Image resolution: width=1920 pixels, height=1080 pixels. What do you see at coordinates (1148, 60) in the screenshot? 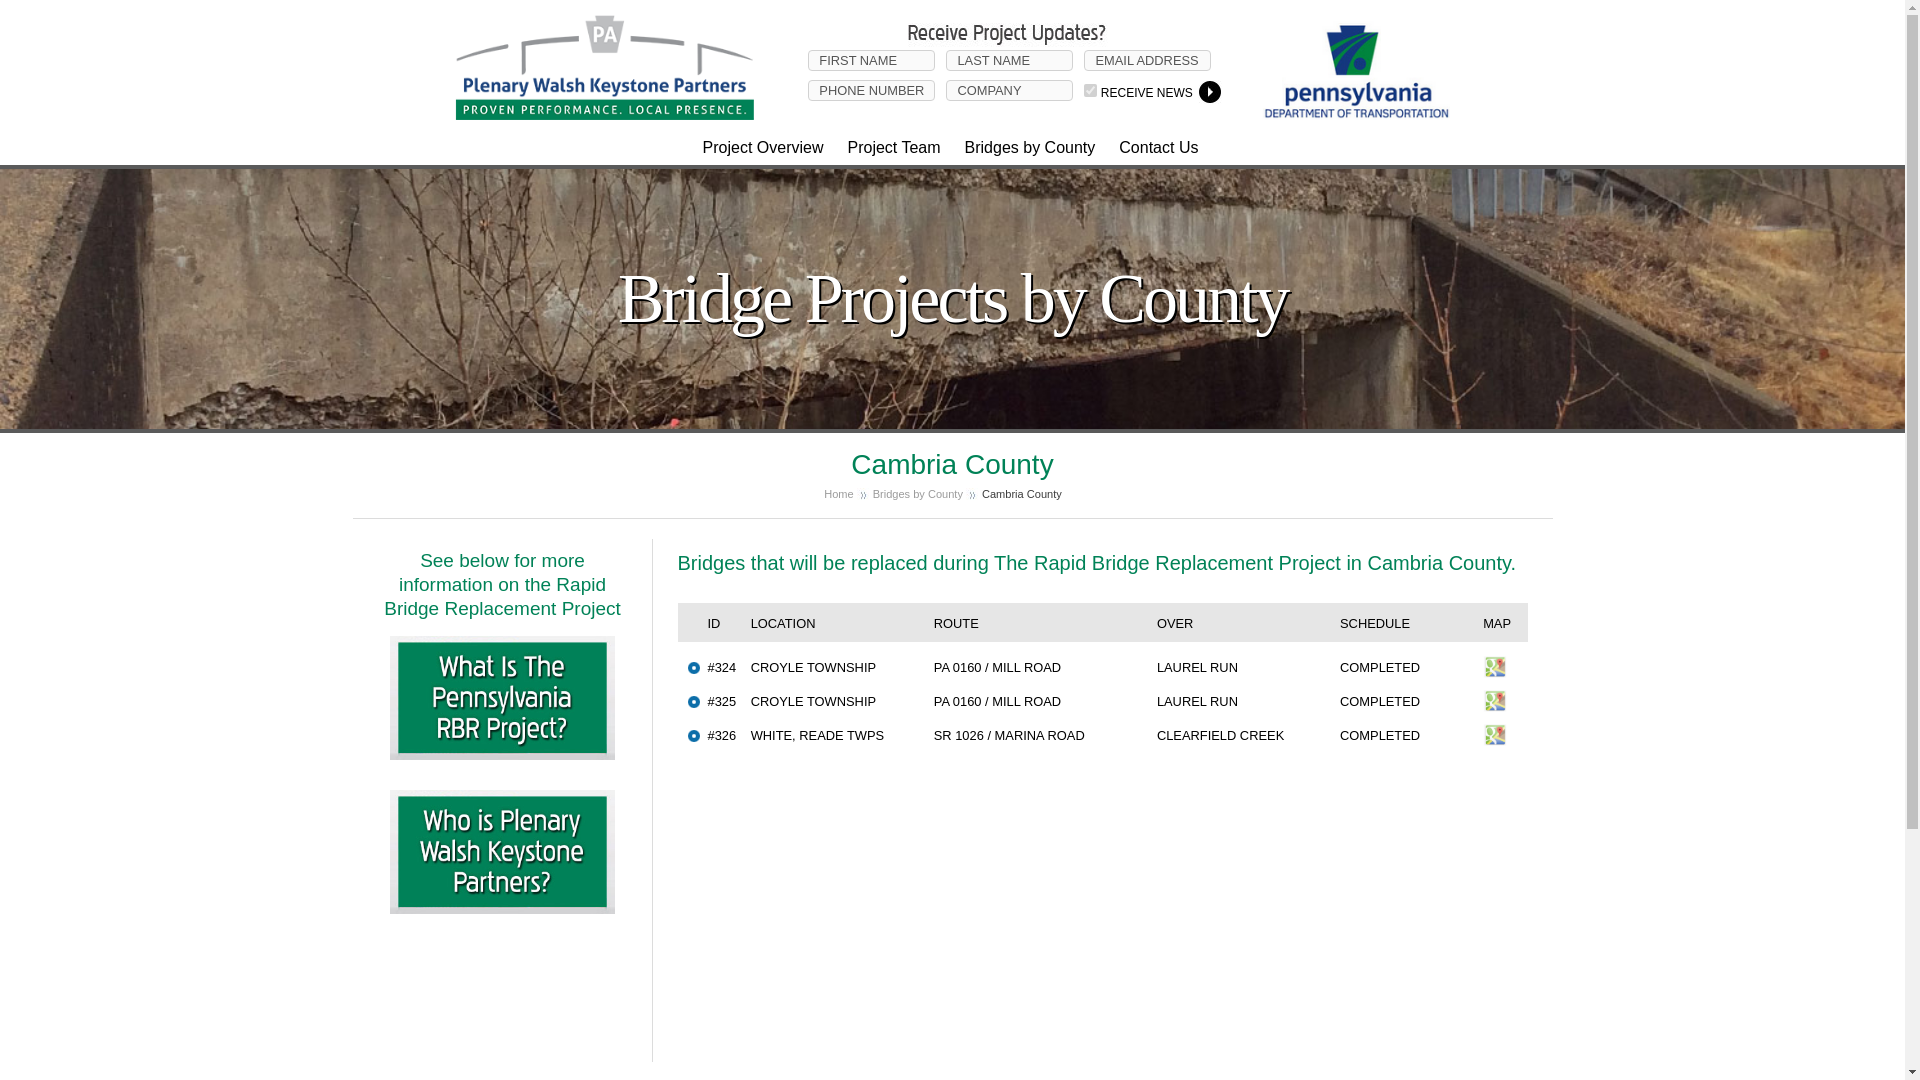
I see `EMAIL ADDRESS` at bounding box center [1148, 60].